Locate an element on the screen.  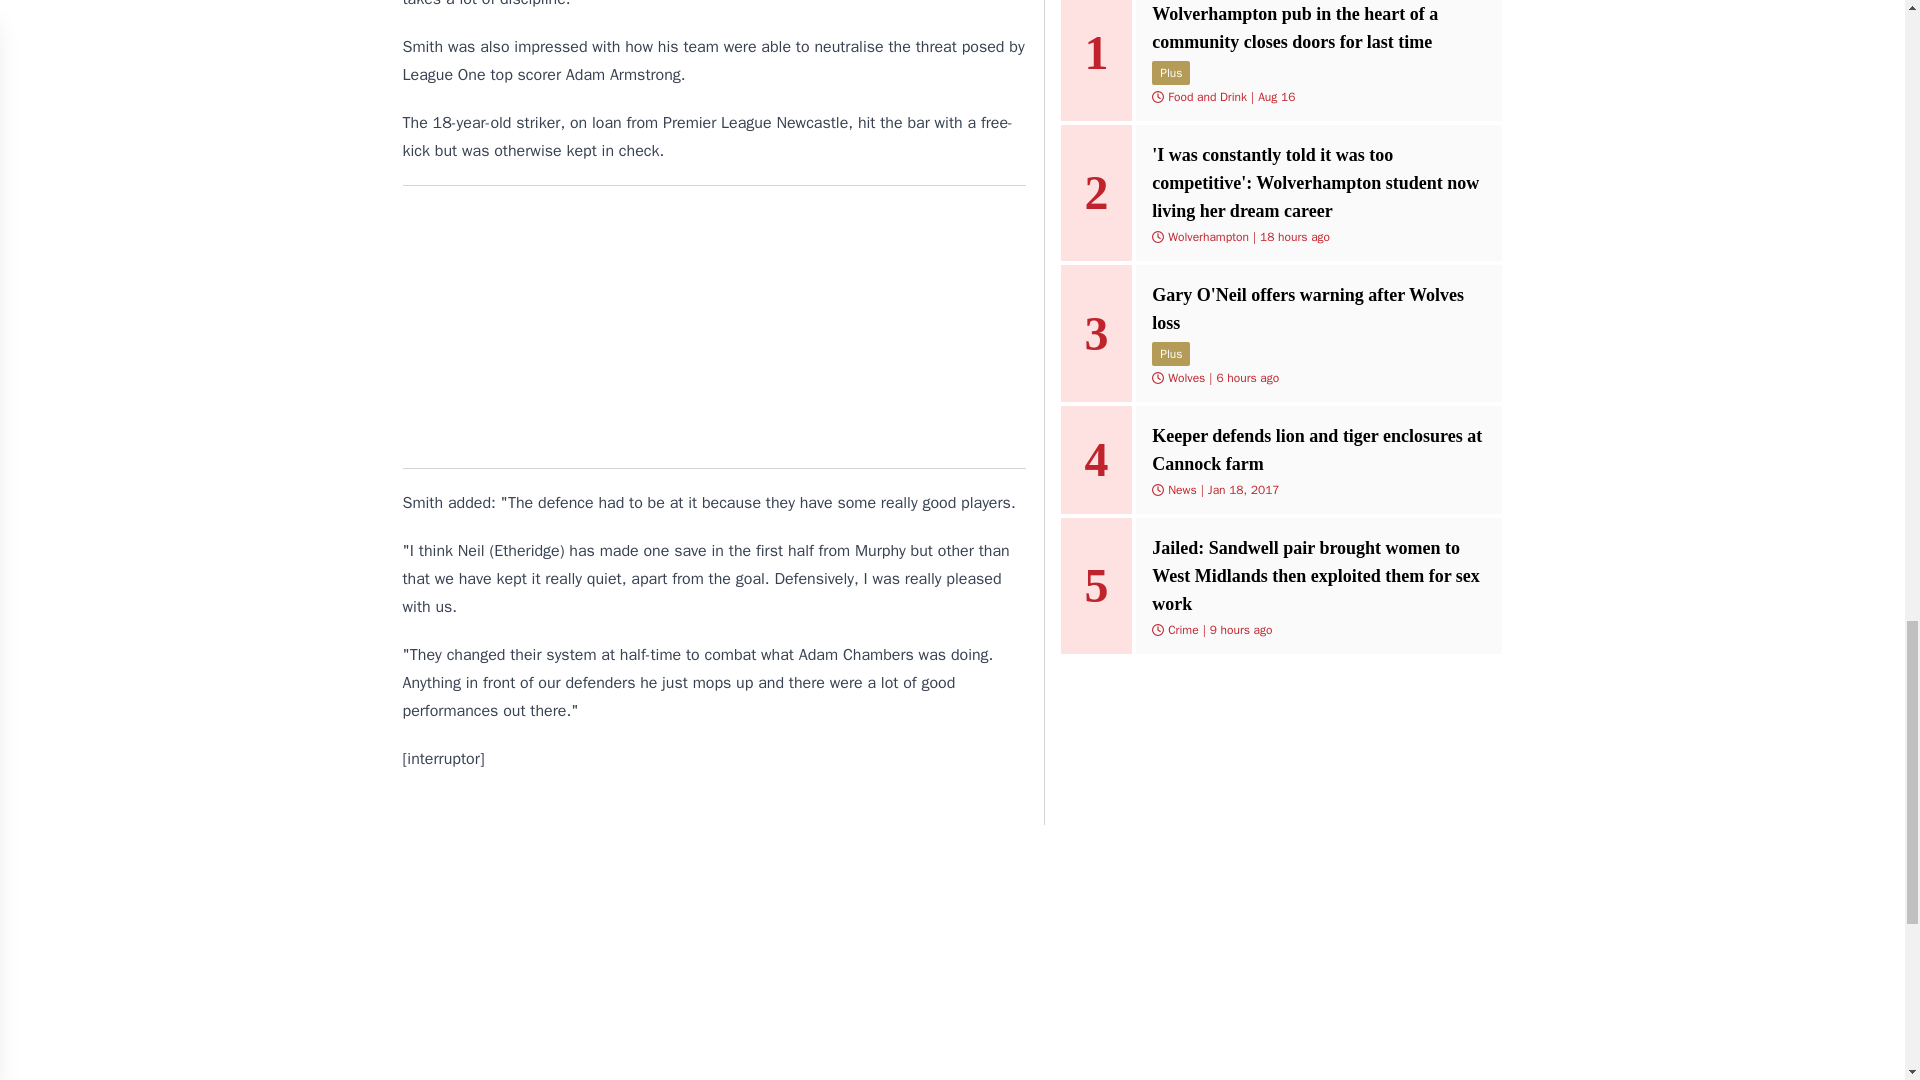
Crime is located at coordinates (1182, 630).